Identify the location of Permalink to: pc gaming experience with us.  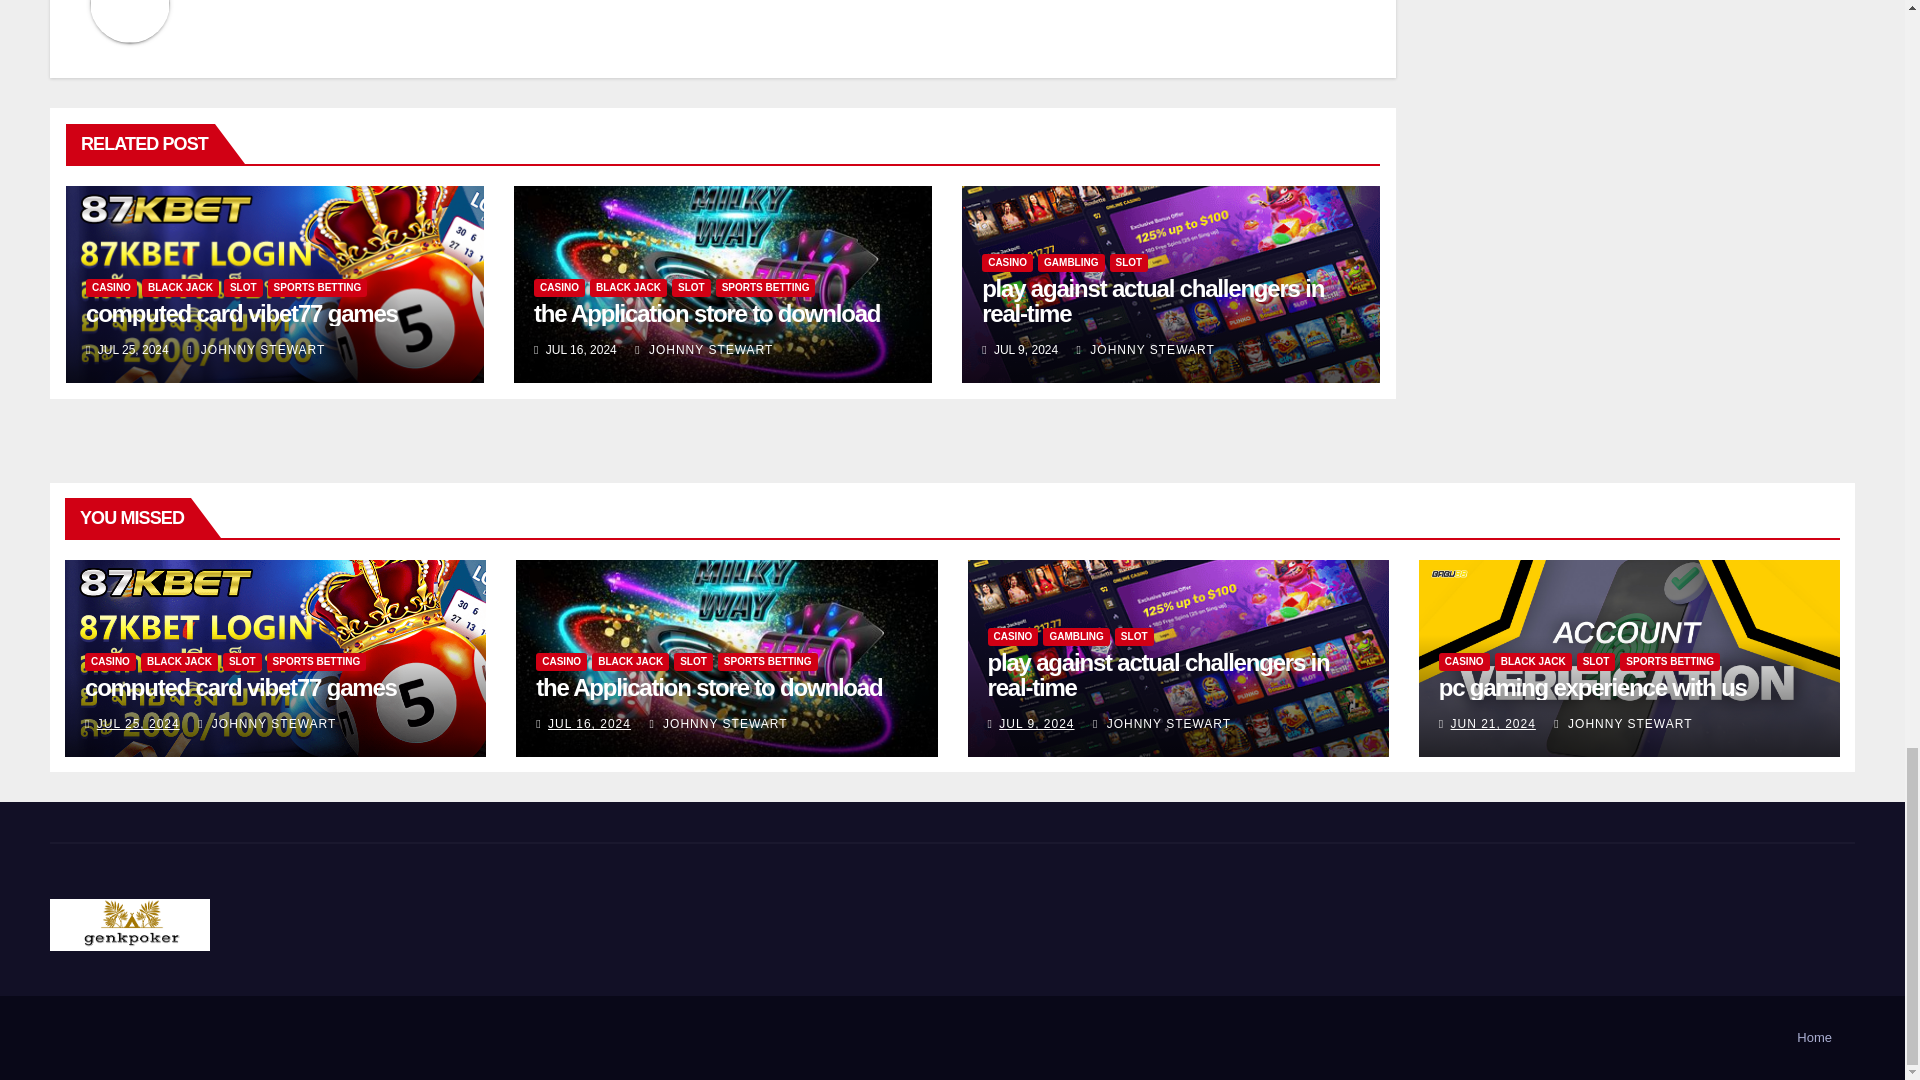
(1592, 686).